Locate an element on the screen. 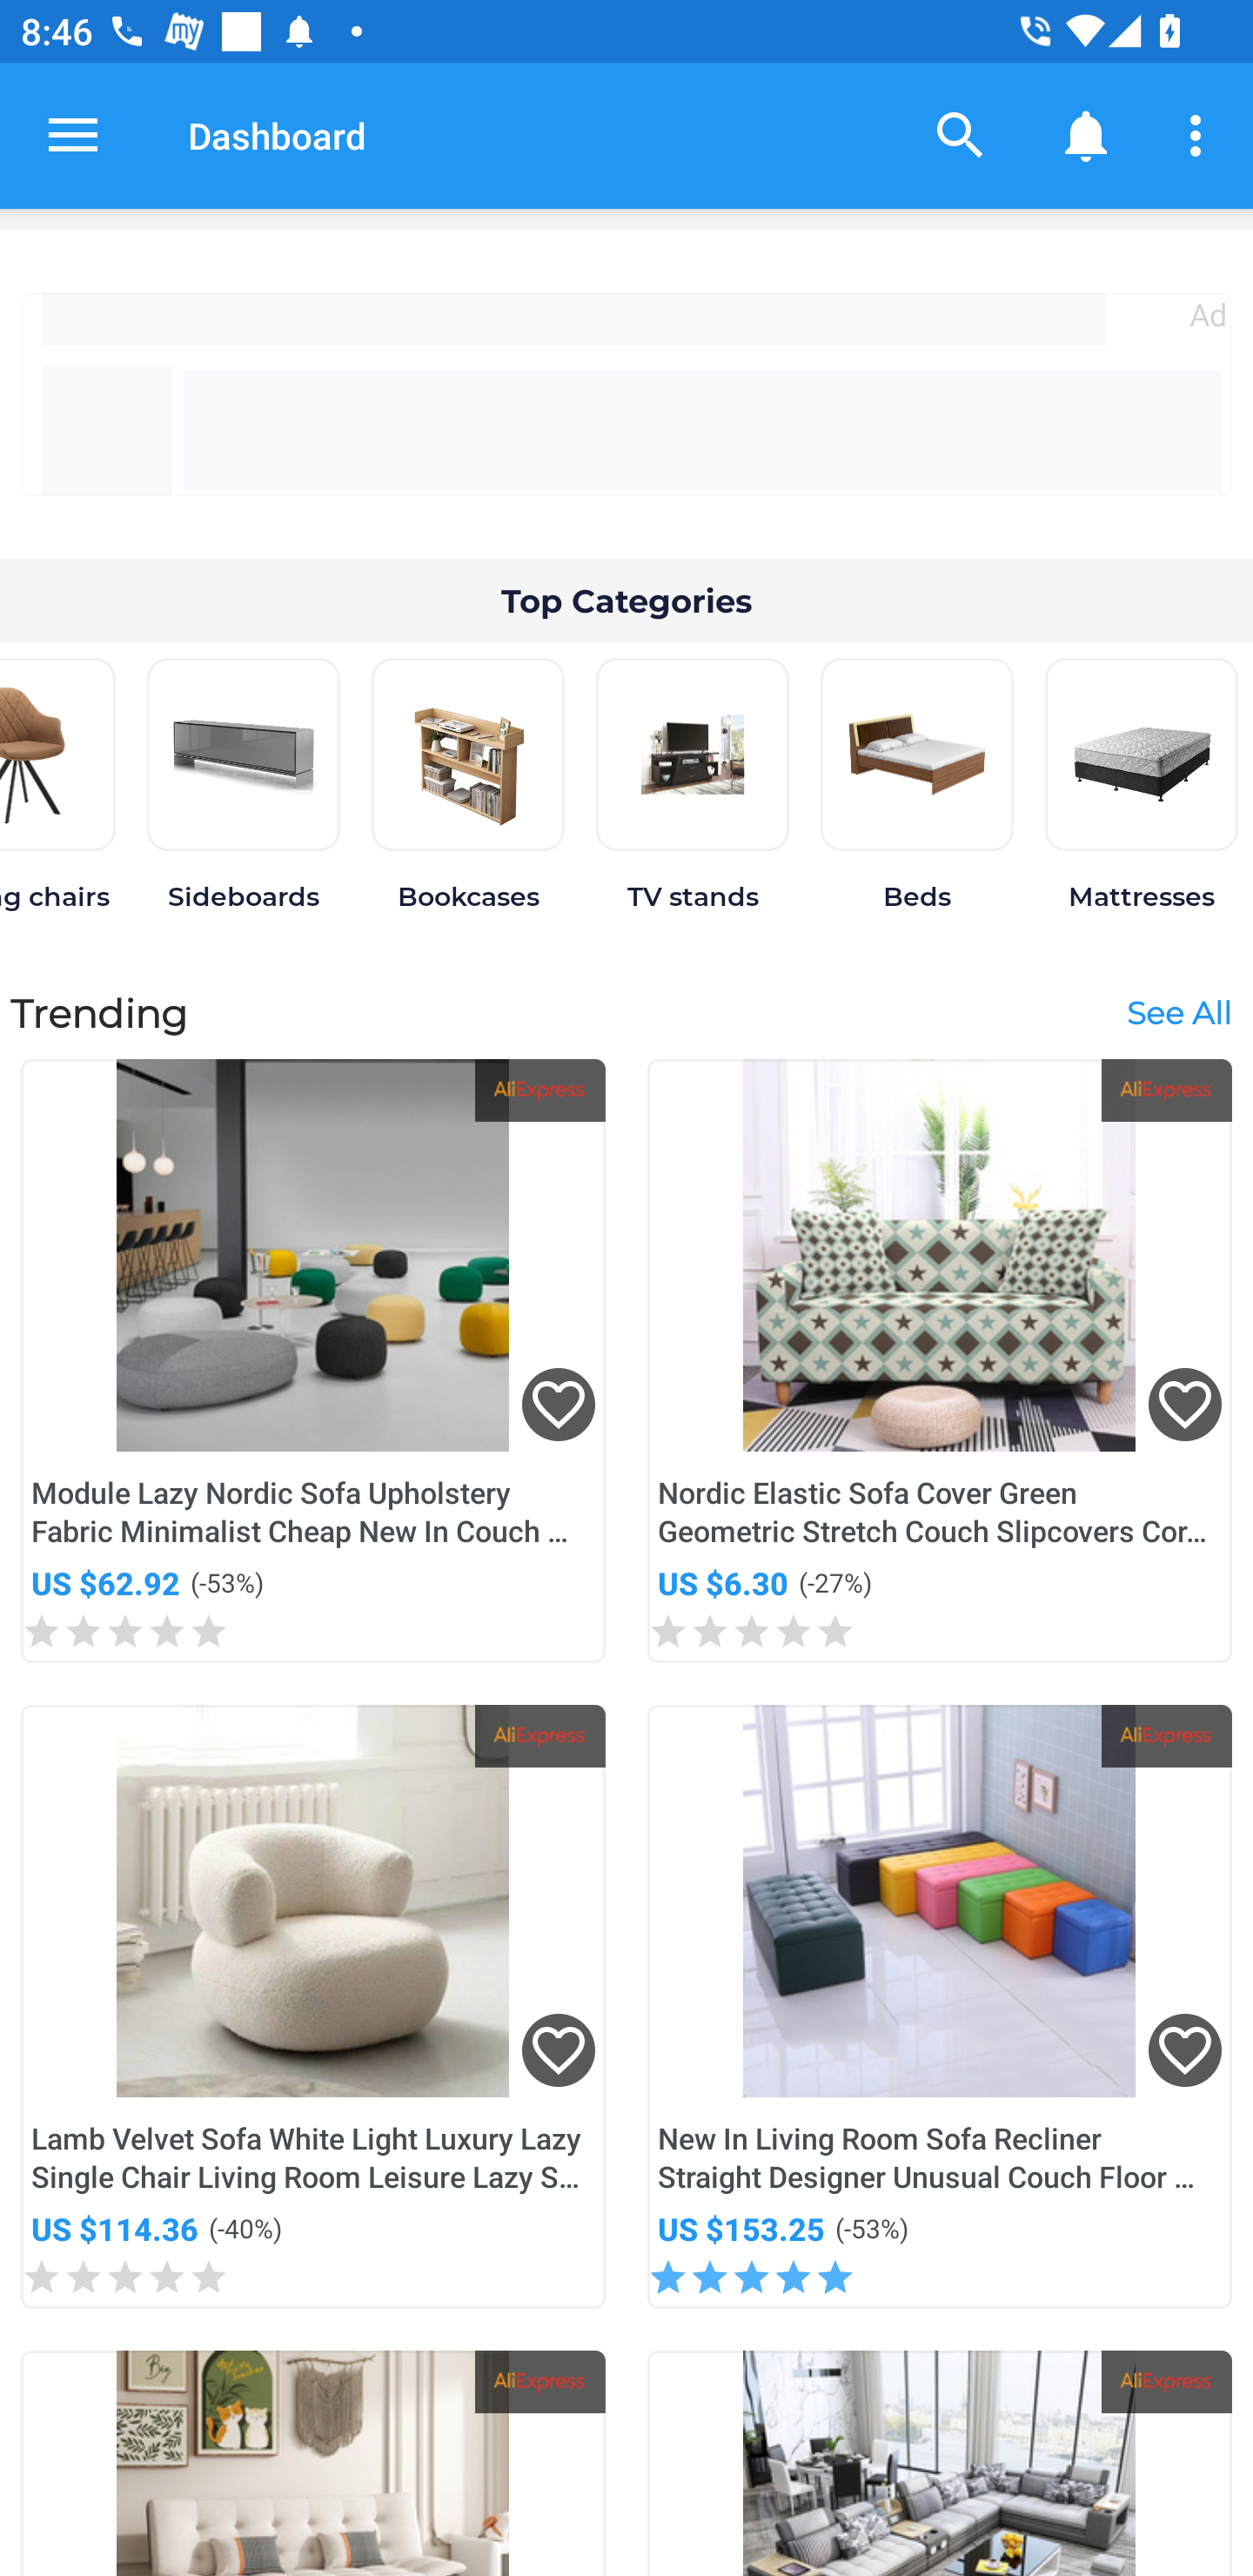 This screenshot has height=2576, width=1253. Search is located at coordinates (961, 134).